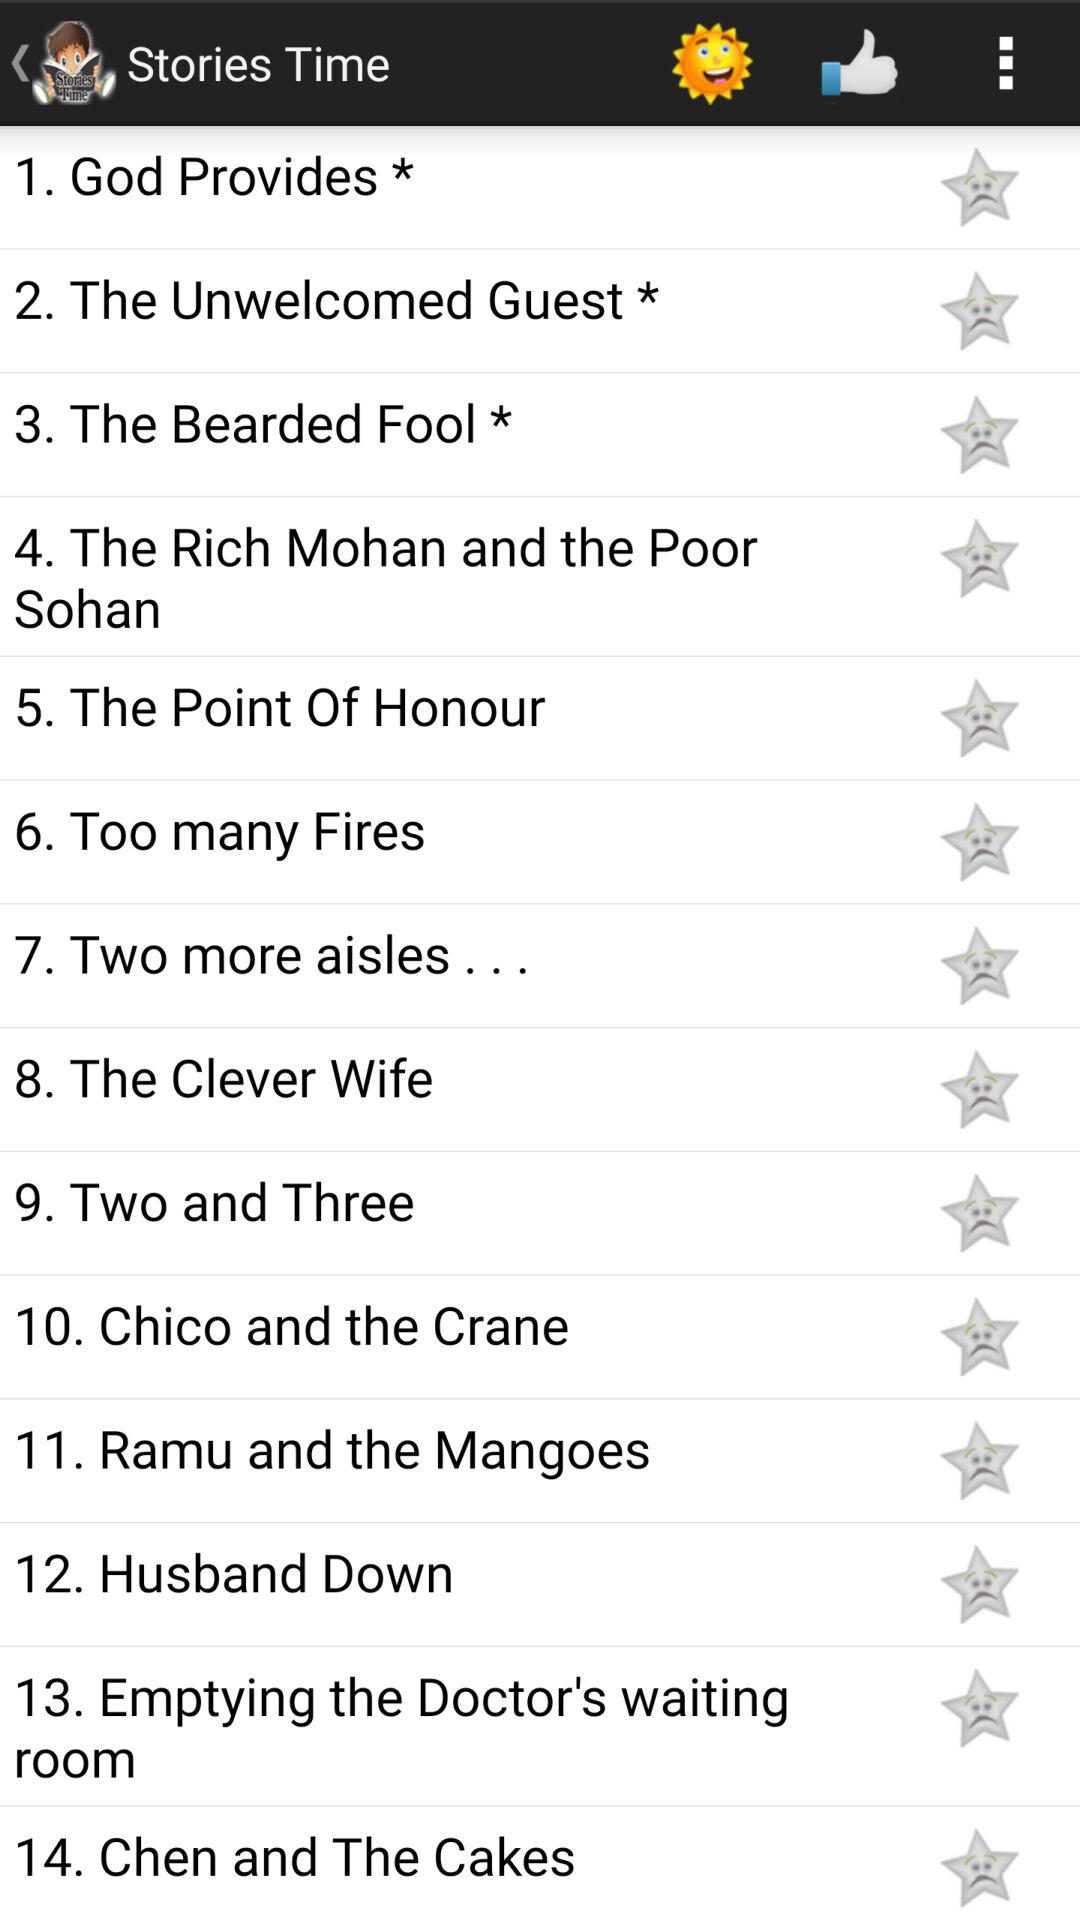  I want to click on bookmark the story, so click(979, 966).